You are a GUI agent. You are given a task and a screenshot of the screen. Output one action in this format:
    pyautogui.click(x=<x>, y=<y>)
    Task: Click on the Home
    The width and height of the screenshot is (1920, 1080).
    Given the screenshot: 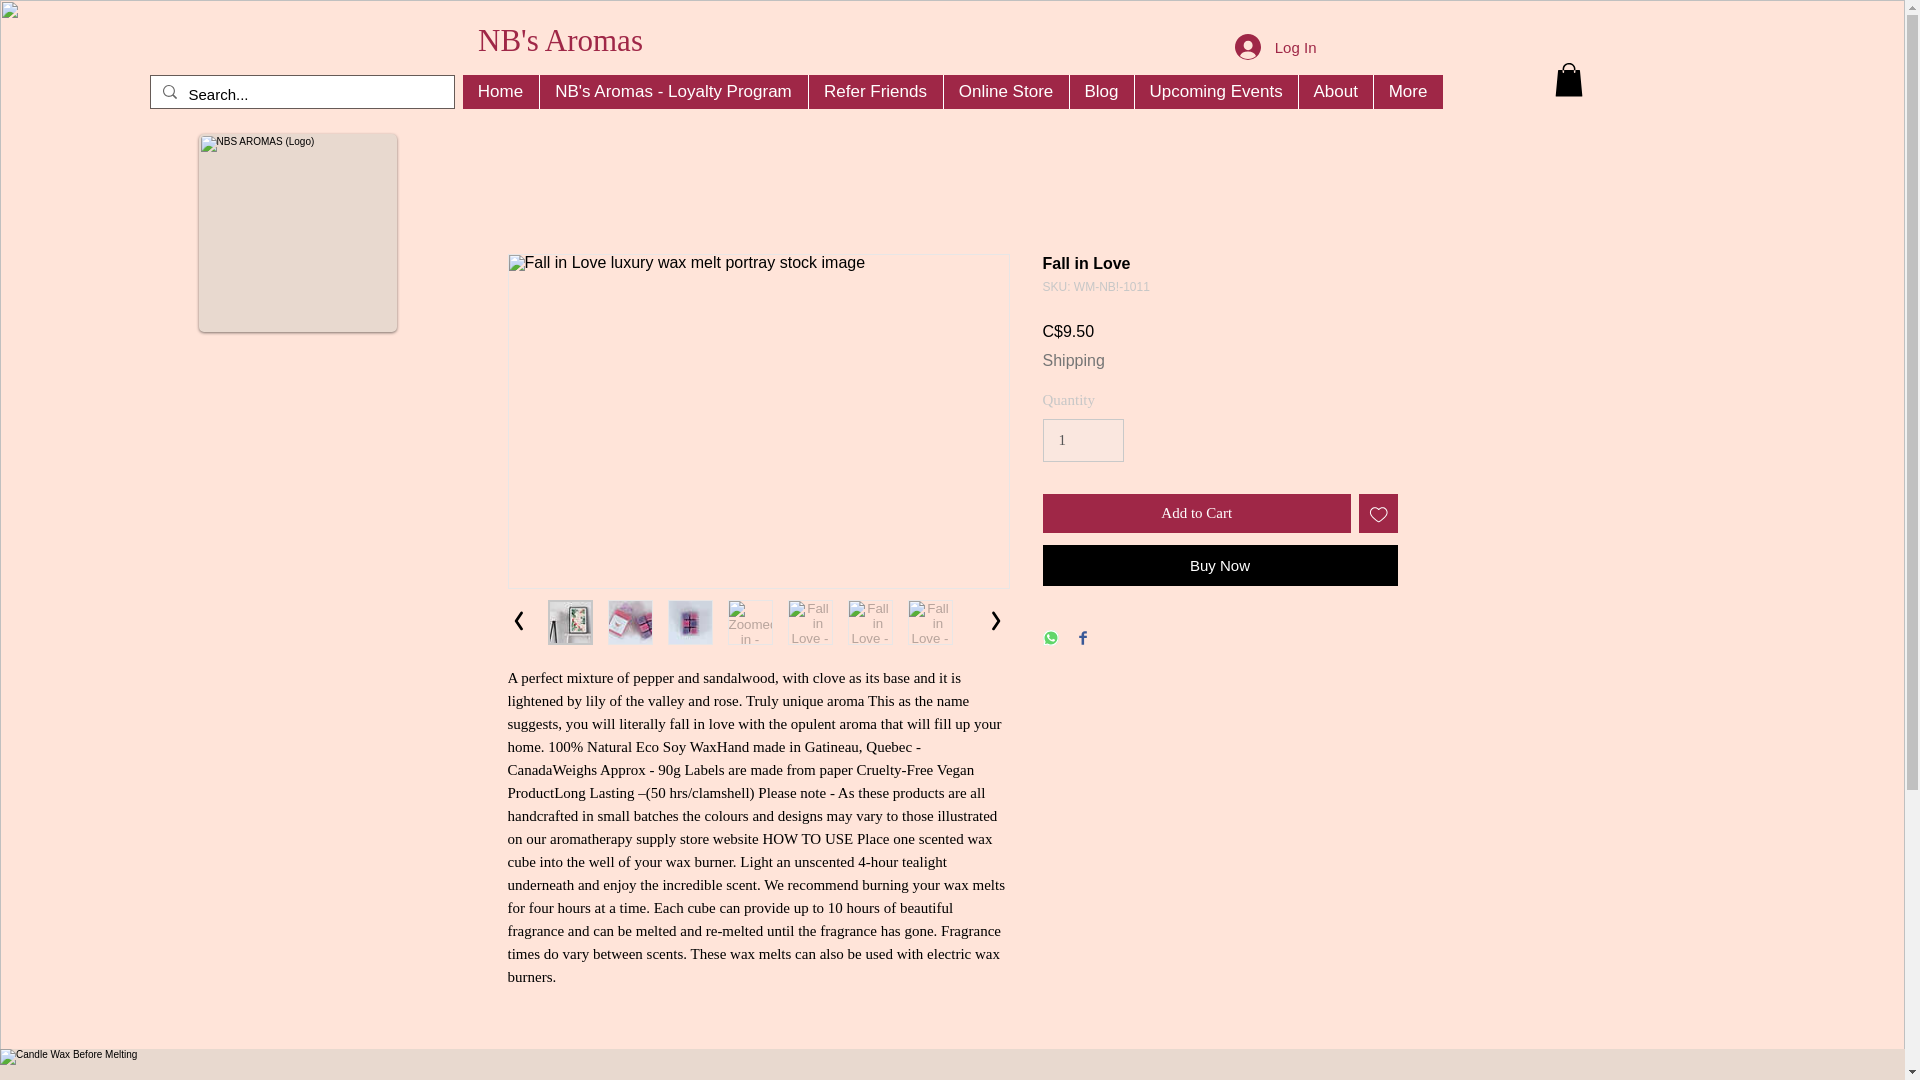 What is the action you would take?
    pyautogui.click(x=500, y=92)
    